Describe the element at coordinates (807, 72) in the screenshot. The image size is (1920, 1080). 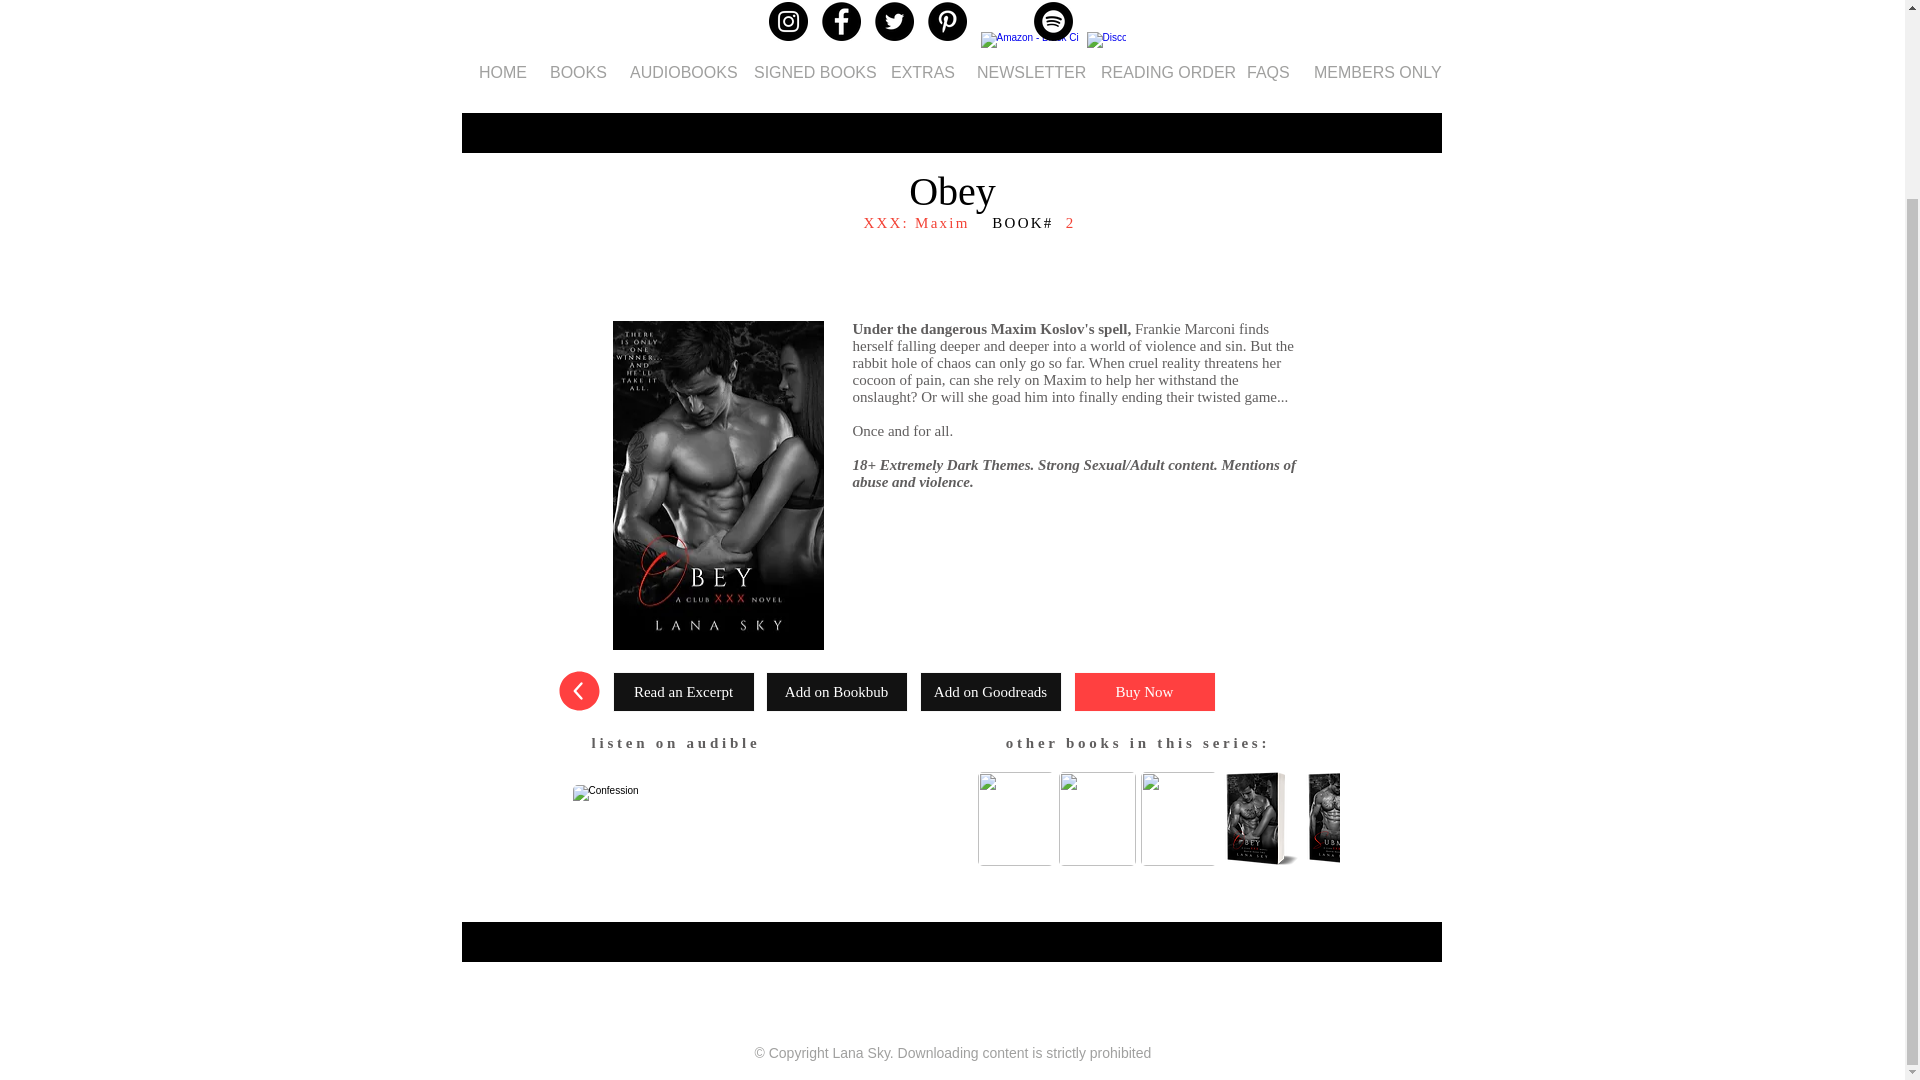
I see `SIGNED BOOKS` at that location.